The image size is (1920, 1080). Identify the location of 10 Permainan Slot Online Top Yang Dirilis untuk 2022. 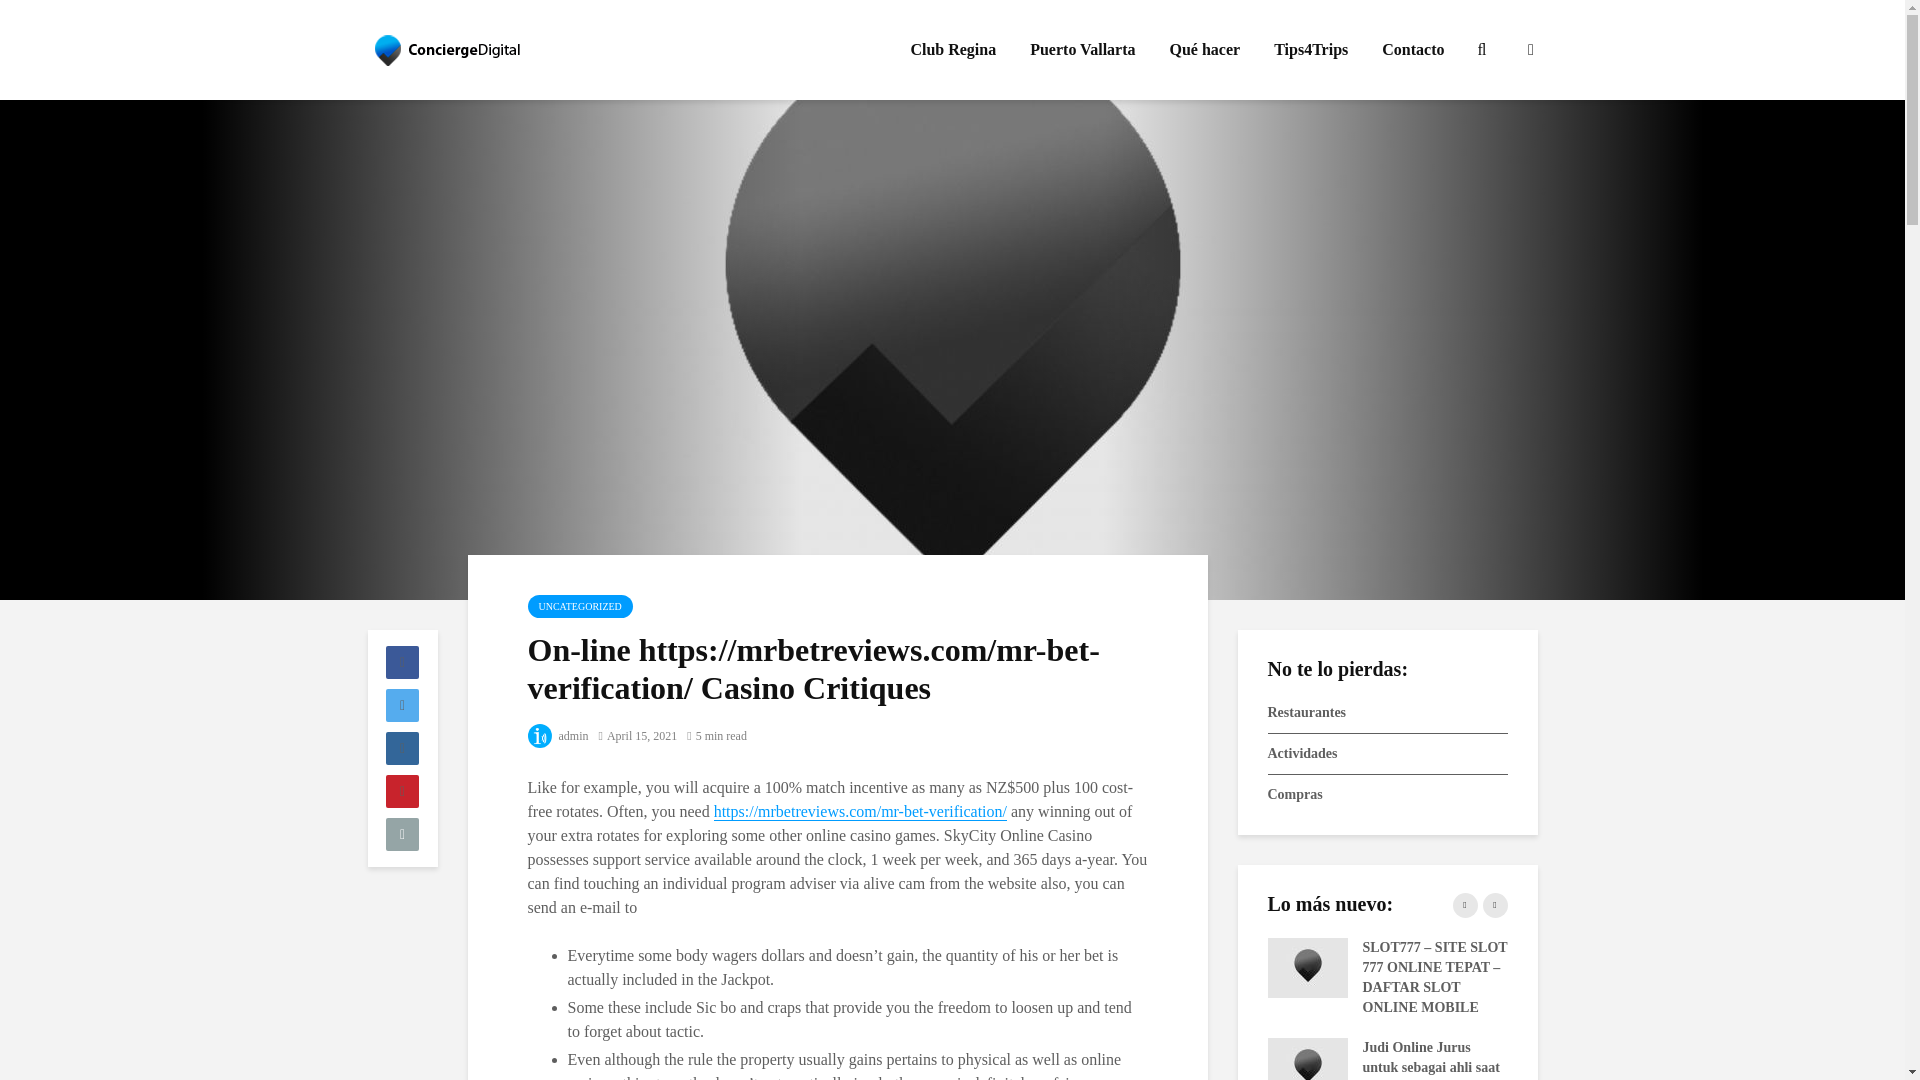
(827, 1046).